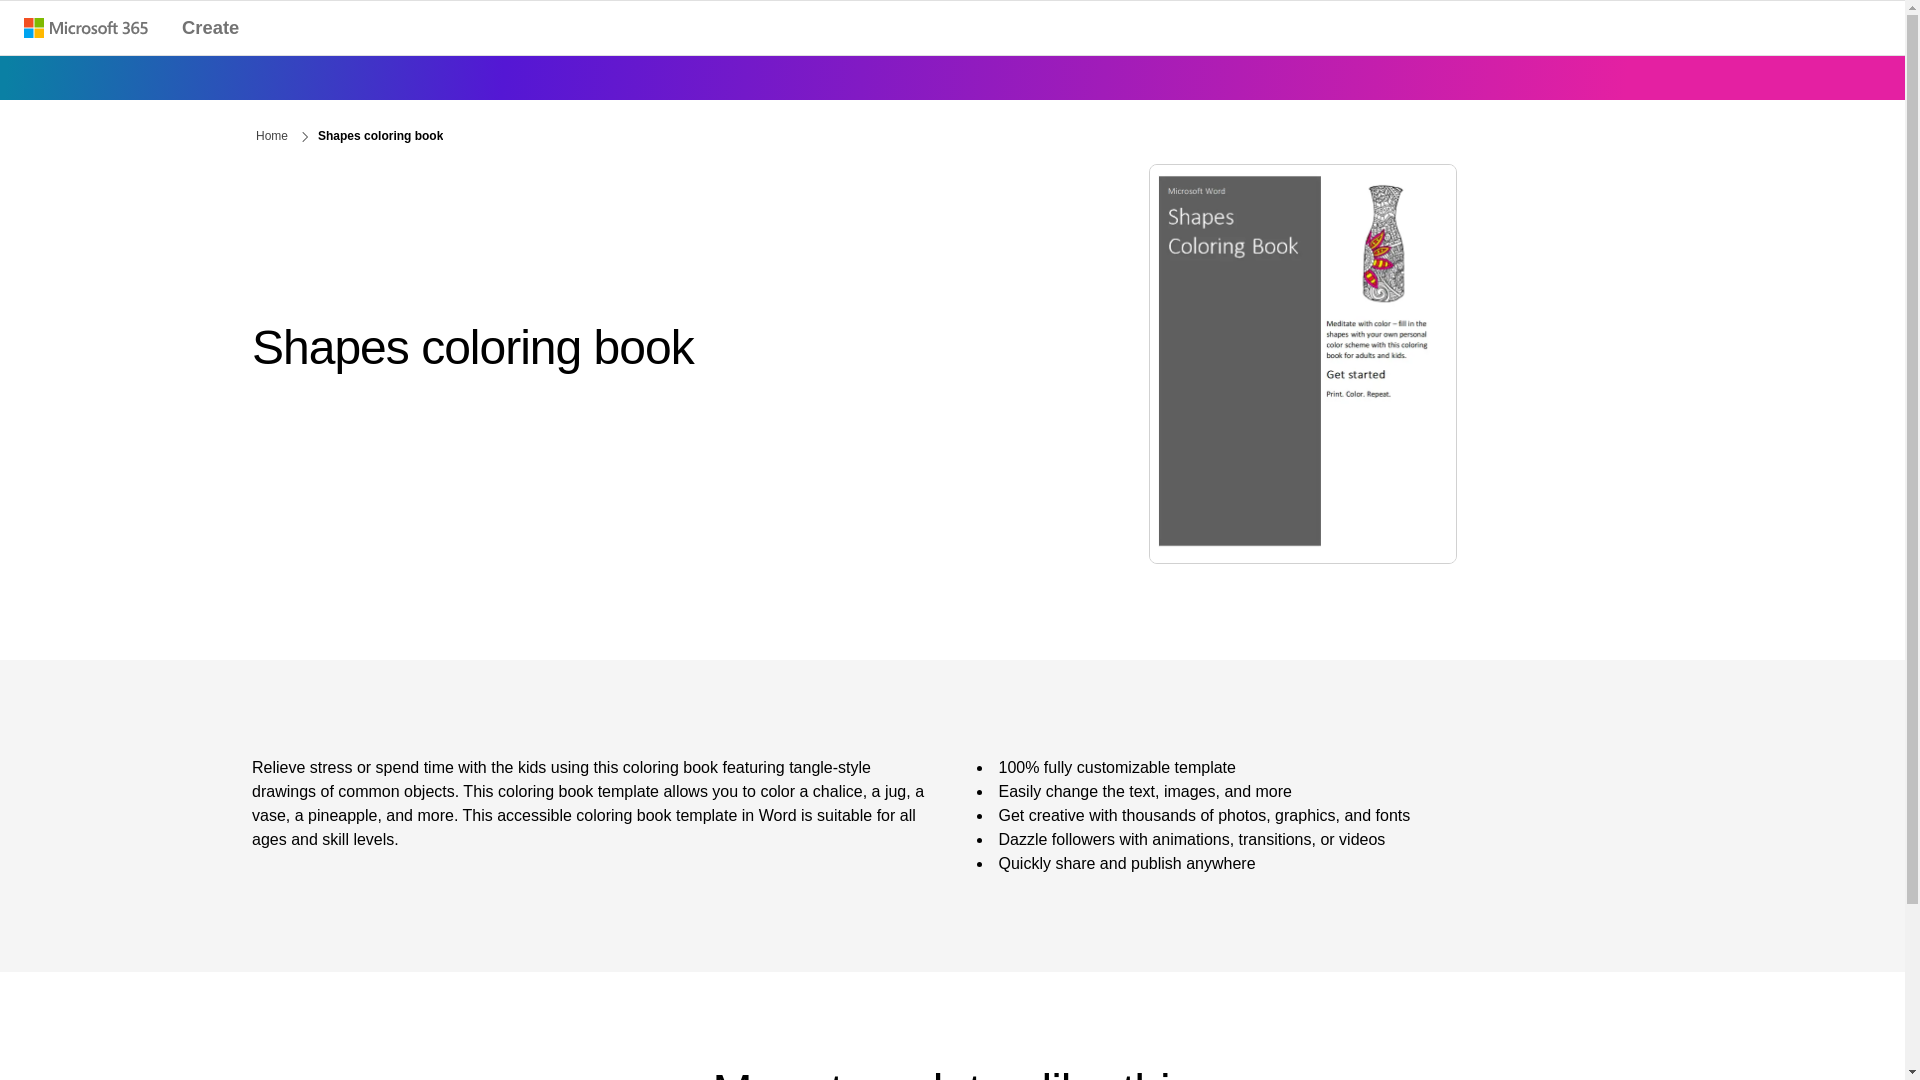 Image resolution: width=1920 pixels, height=1080 pixels. I want to click on Create, so click(210, 28).